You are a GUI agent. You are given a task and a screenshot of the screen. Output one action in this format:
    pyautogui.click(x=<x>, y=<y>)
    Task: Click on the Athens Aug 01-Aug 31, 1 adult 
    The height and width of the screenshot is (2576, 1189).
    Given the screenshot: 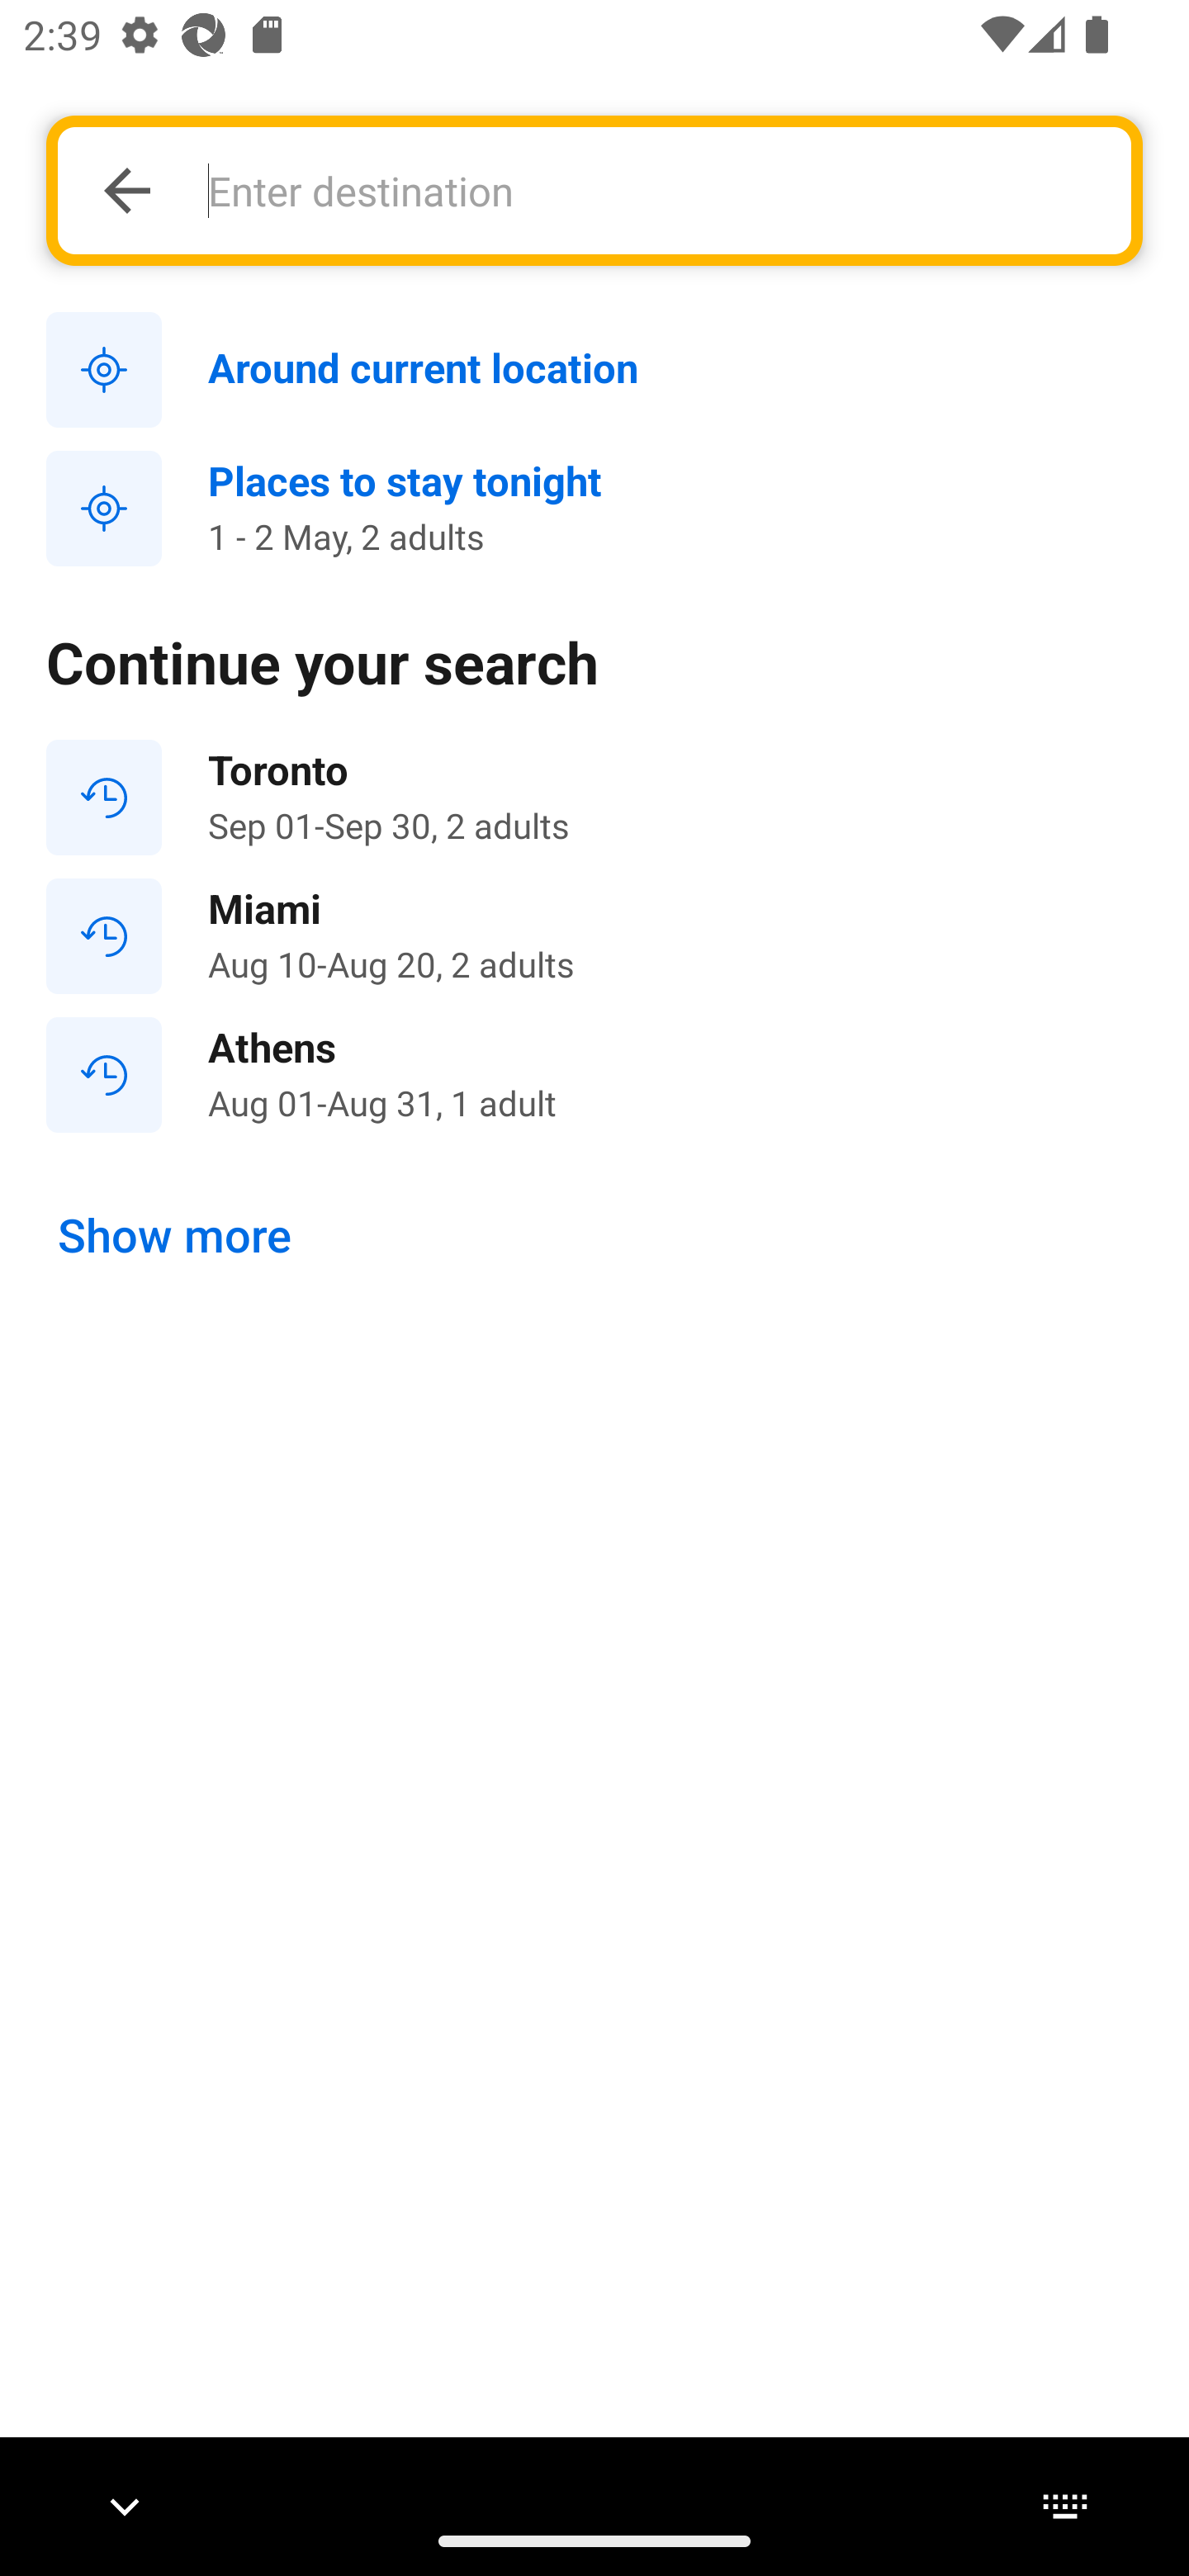 What is the action you would take?
    pyautogui.click(x=594, y=1073)
    